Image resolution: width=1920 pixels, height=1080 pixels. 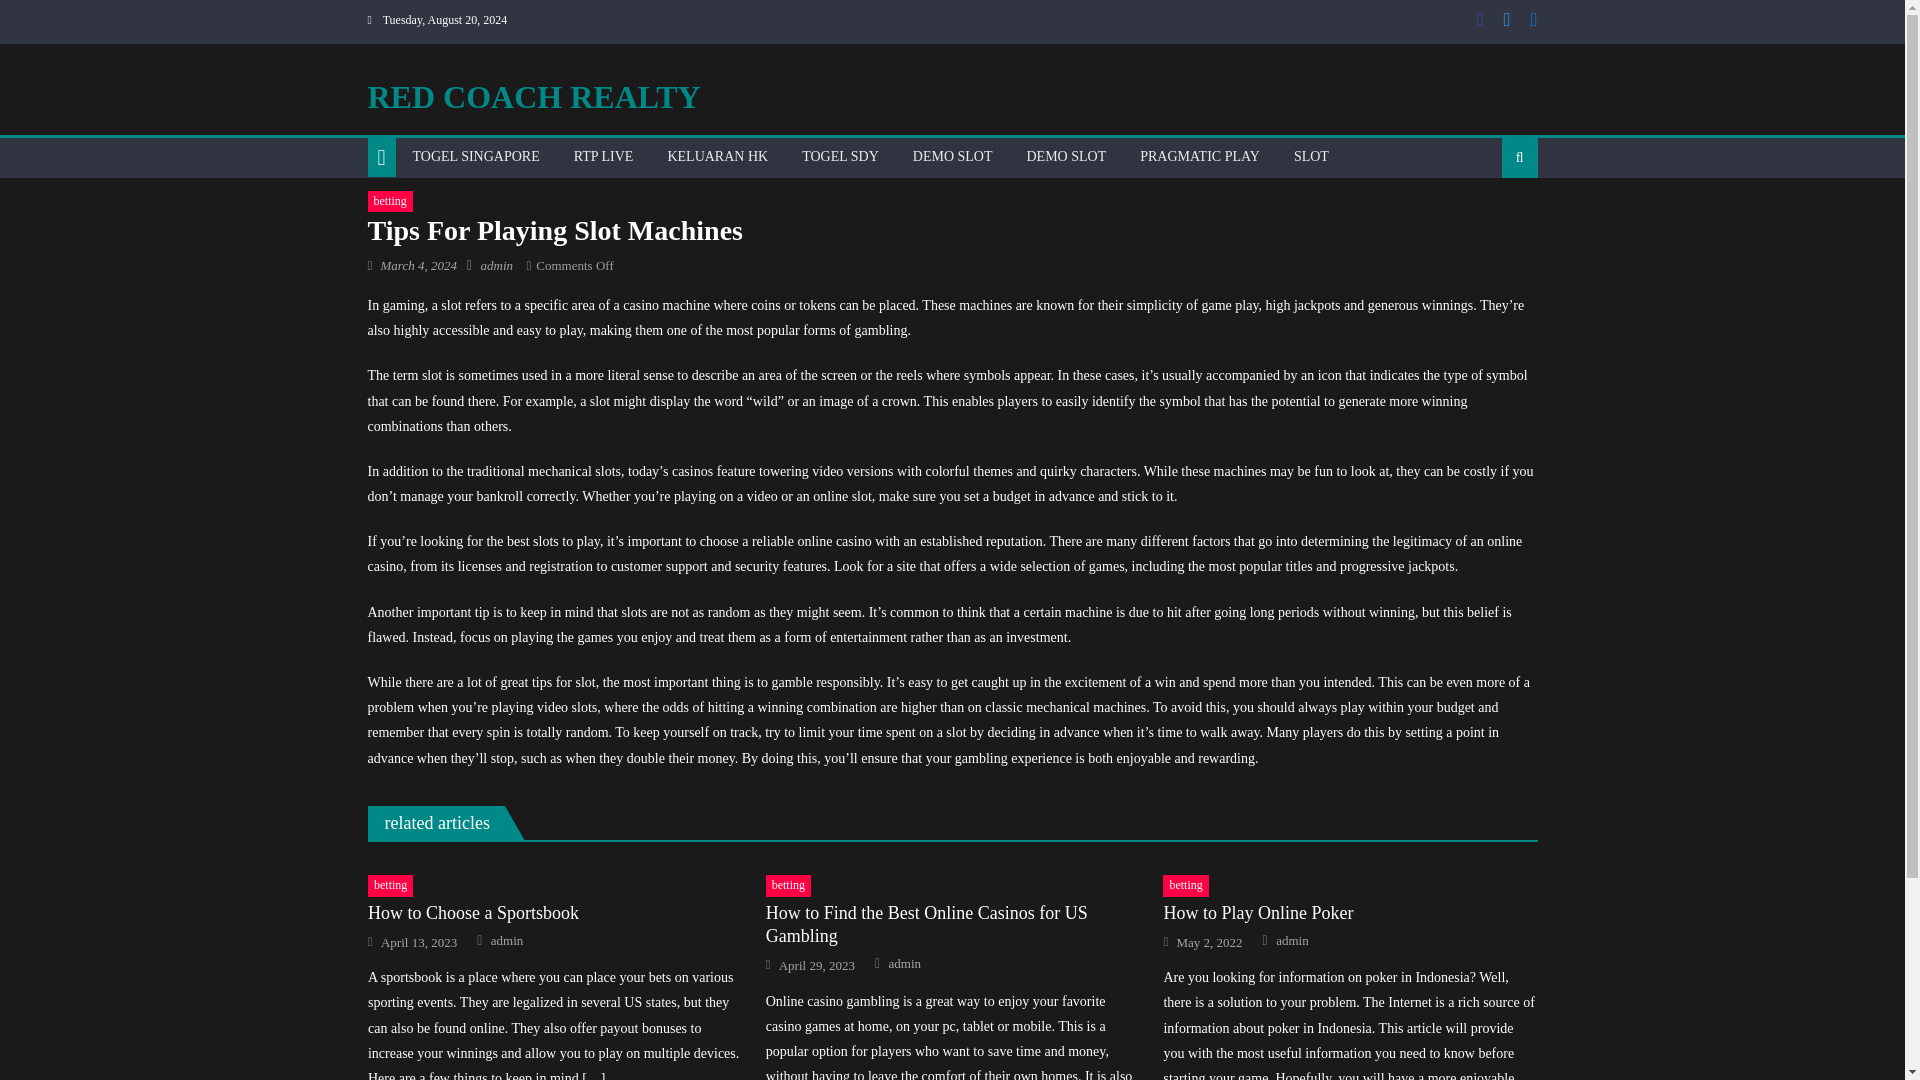 I want to click on TOGEL SINGAPORE, so click(x=476, y=157).